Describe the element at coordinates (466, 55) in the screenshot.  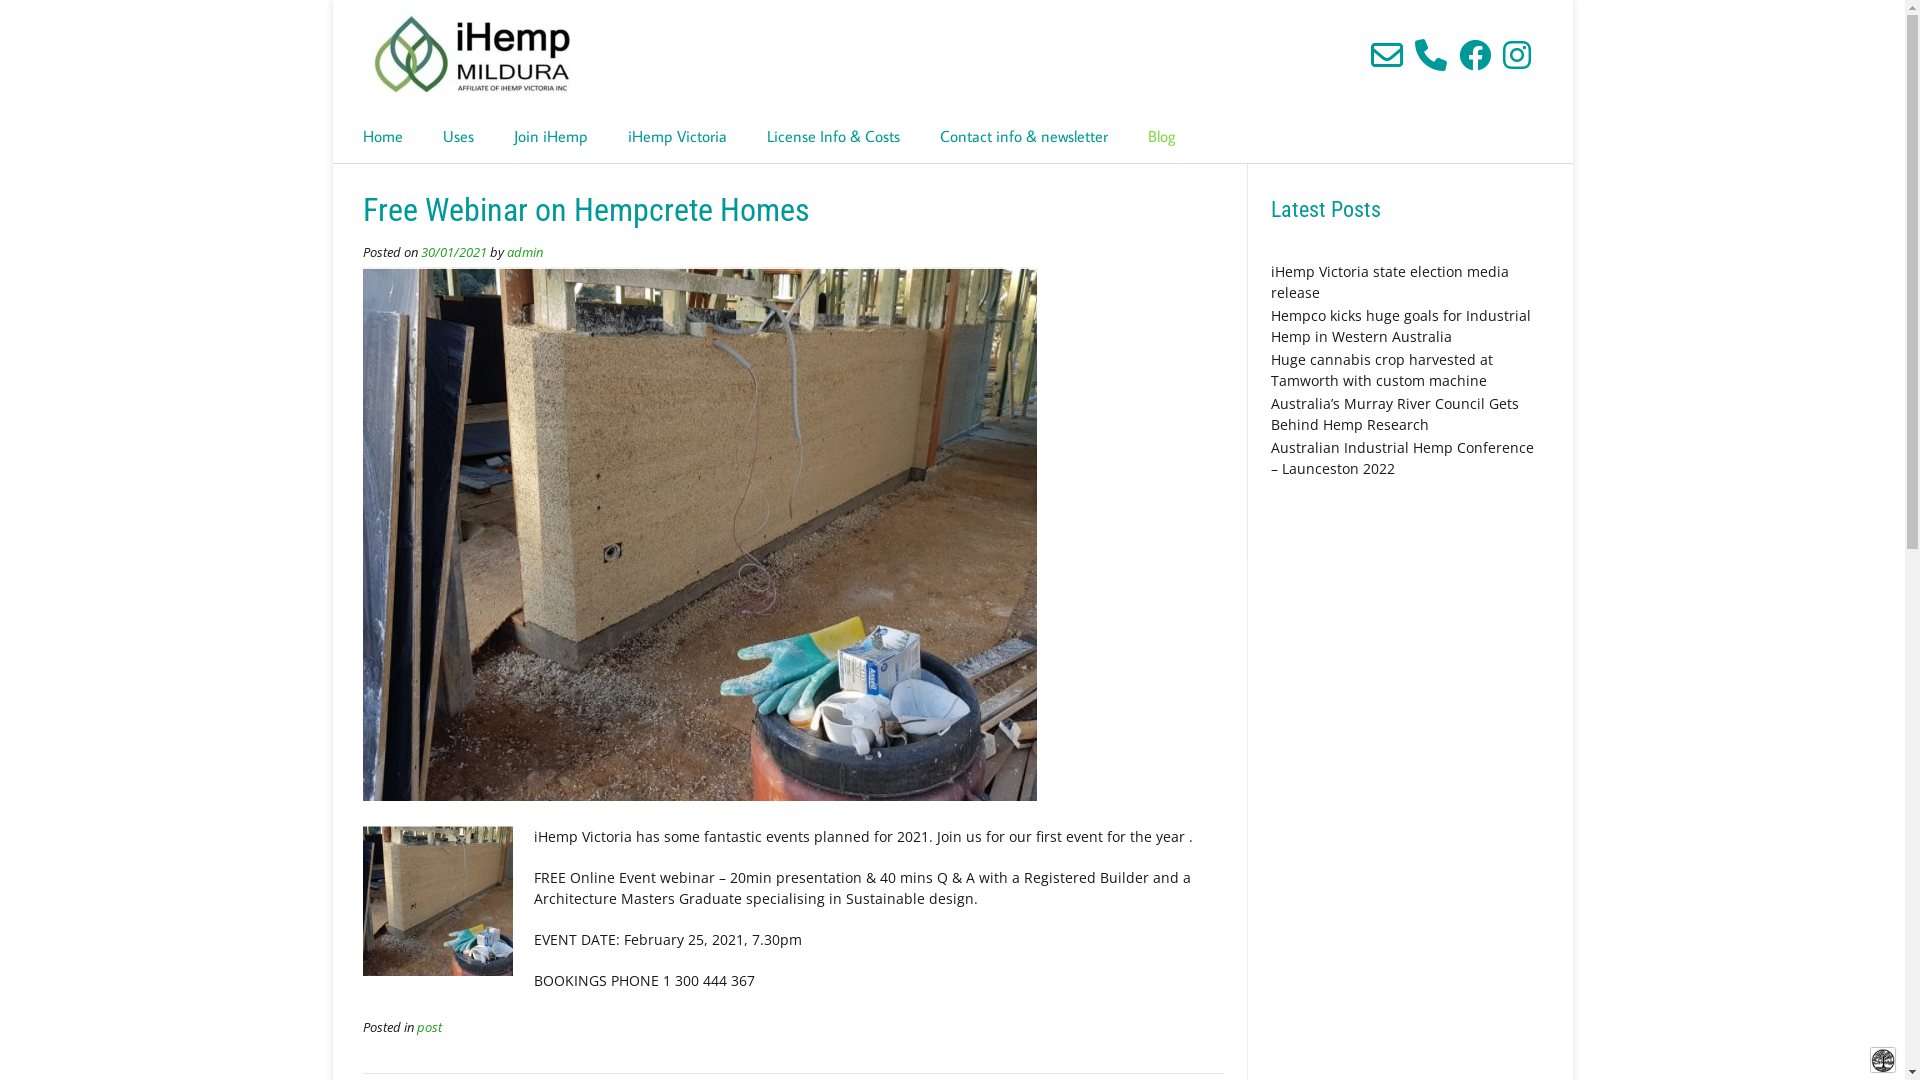
I see `i hemp mildura` at that location.